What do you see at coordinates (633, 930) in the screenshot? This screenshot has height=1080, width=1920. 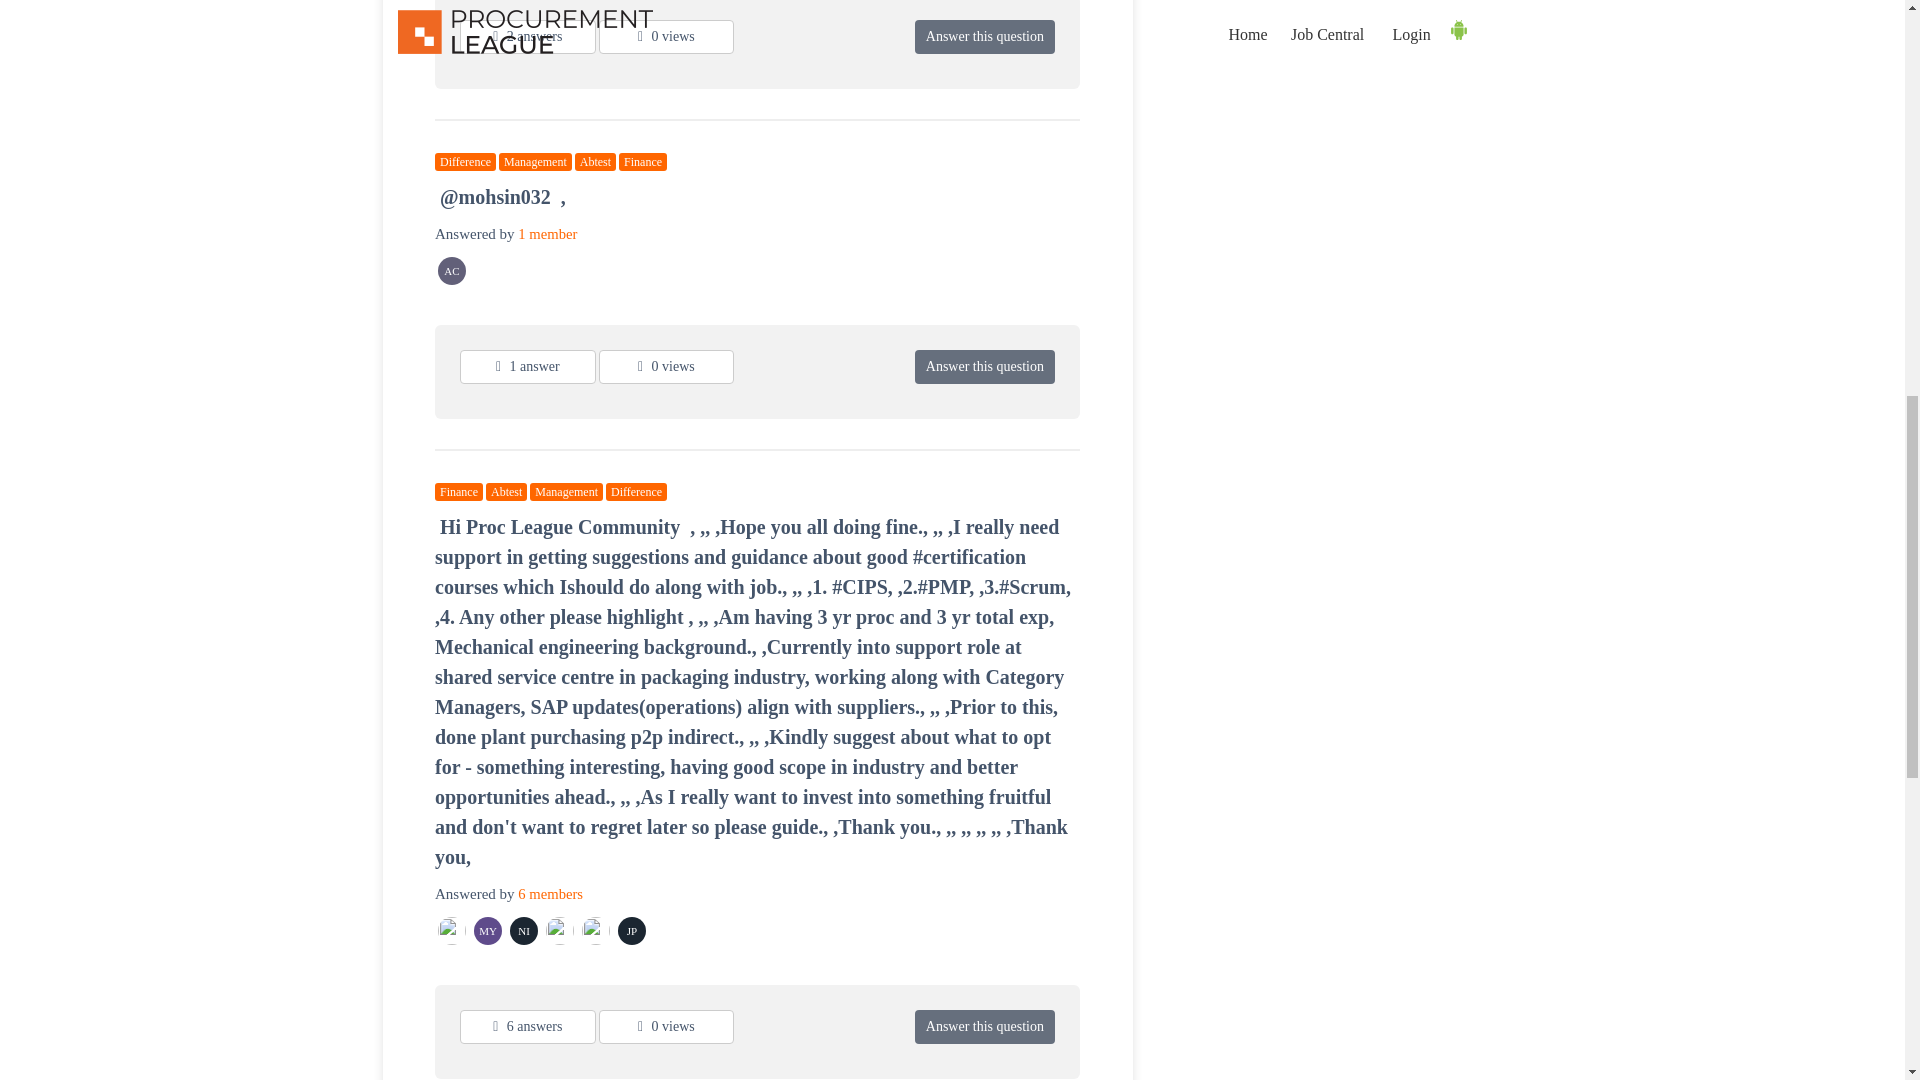 I see `John Praveen` at bounding box center [633, 930].